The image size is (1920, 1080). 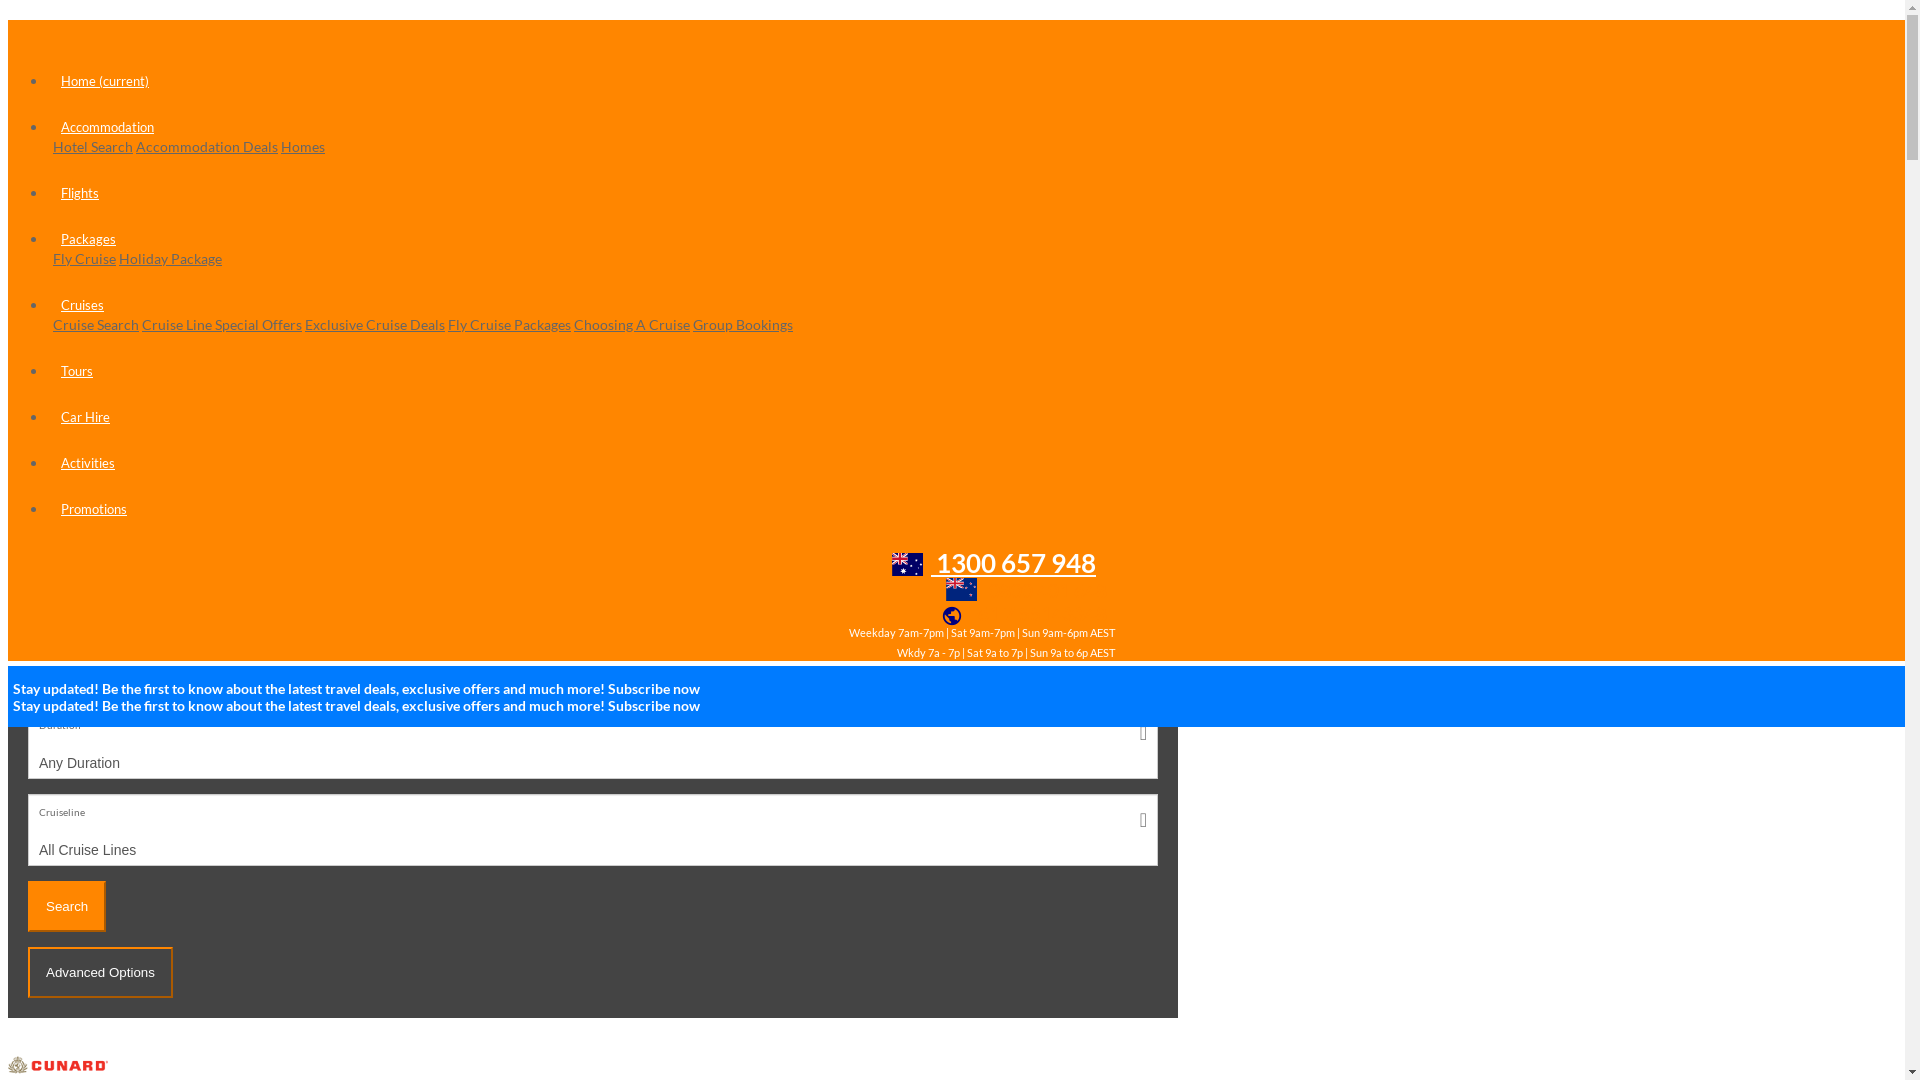 I want to click on Advanced Options, so click(x=100, y=972).